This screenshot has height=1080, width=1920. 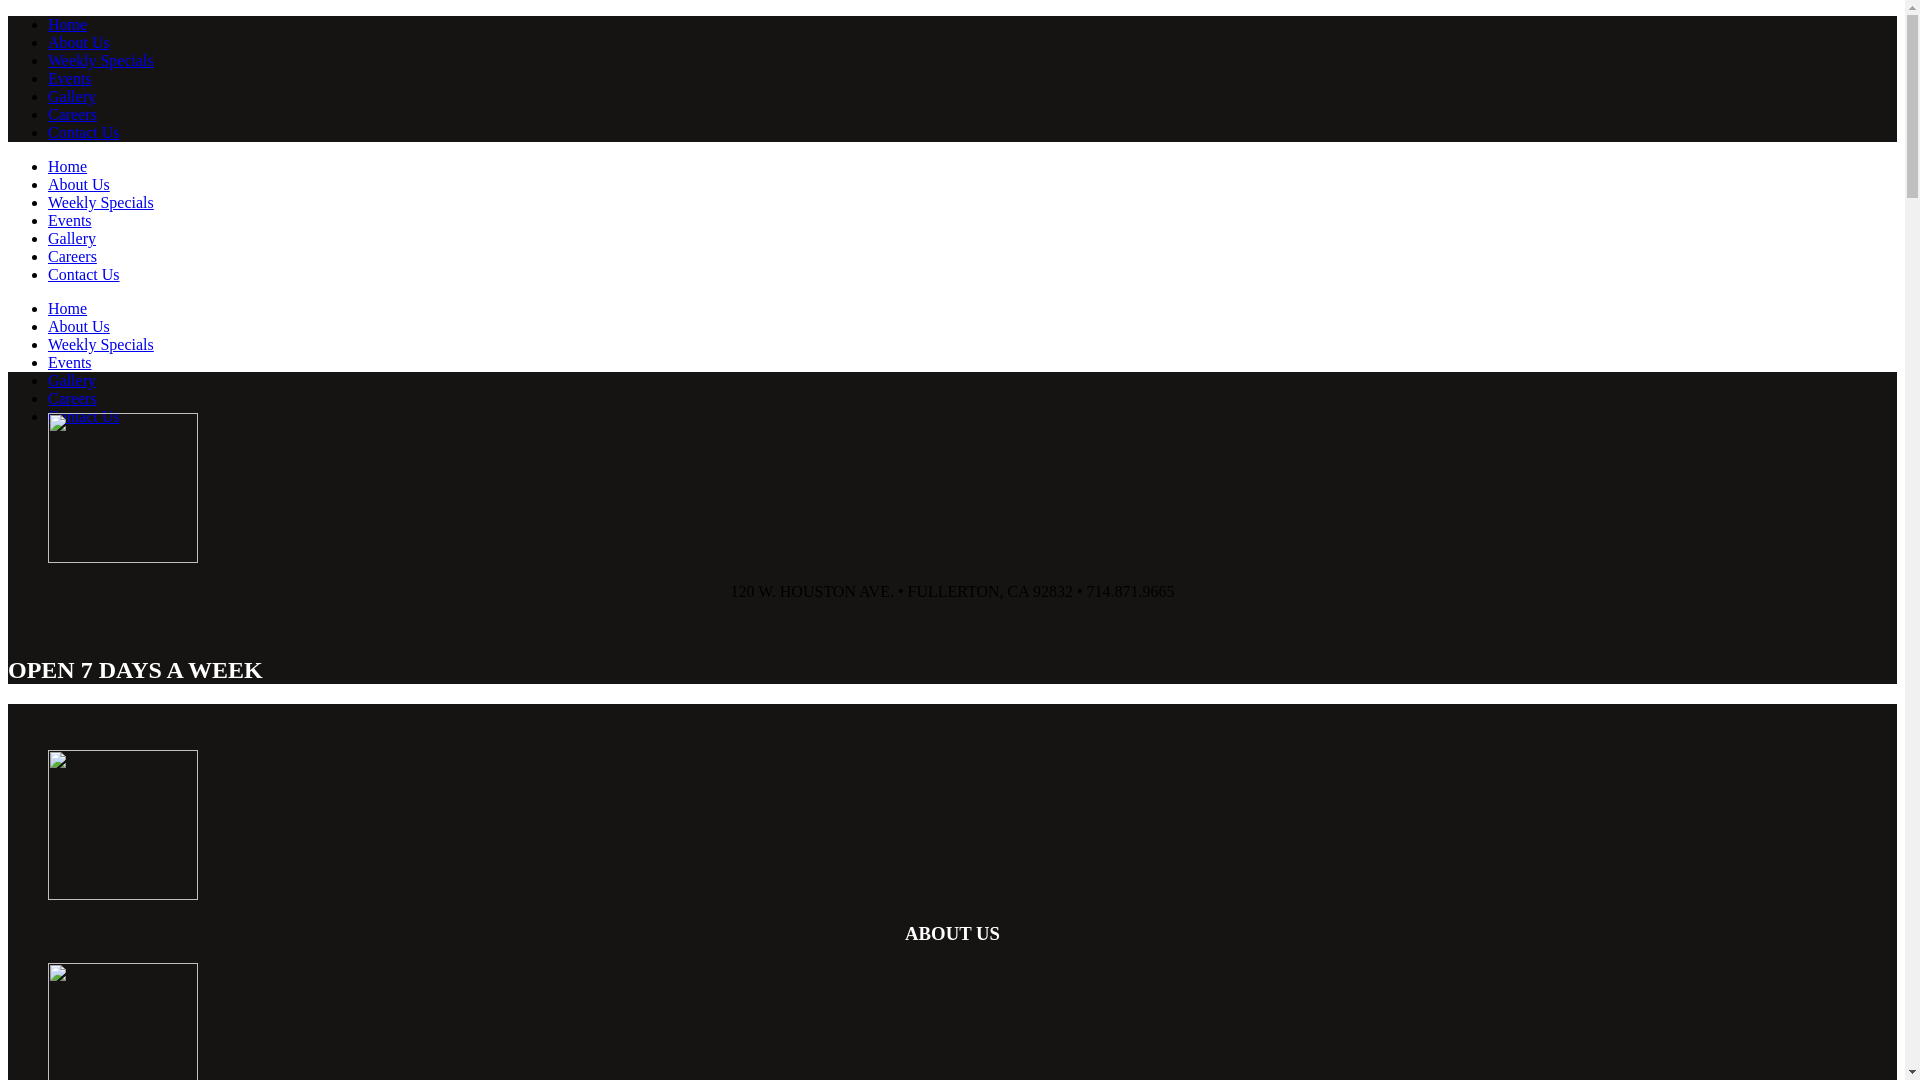 What do you see at coordinates (101, 202) in the screenshot?
I see `Weekly Specials` at bounding box center [101, 202].